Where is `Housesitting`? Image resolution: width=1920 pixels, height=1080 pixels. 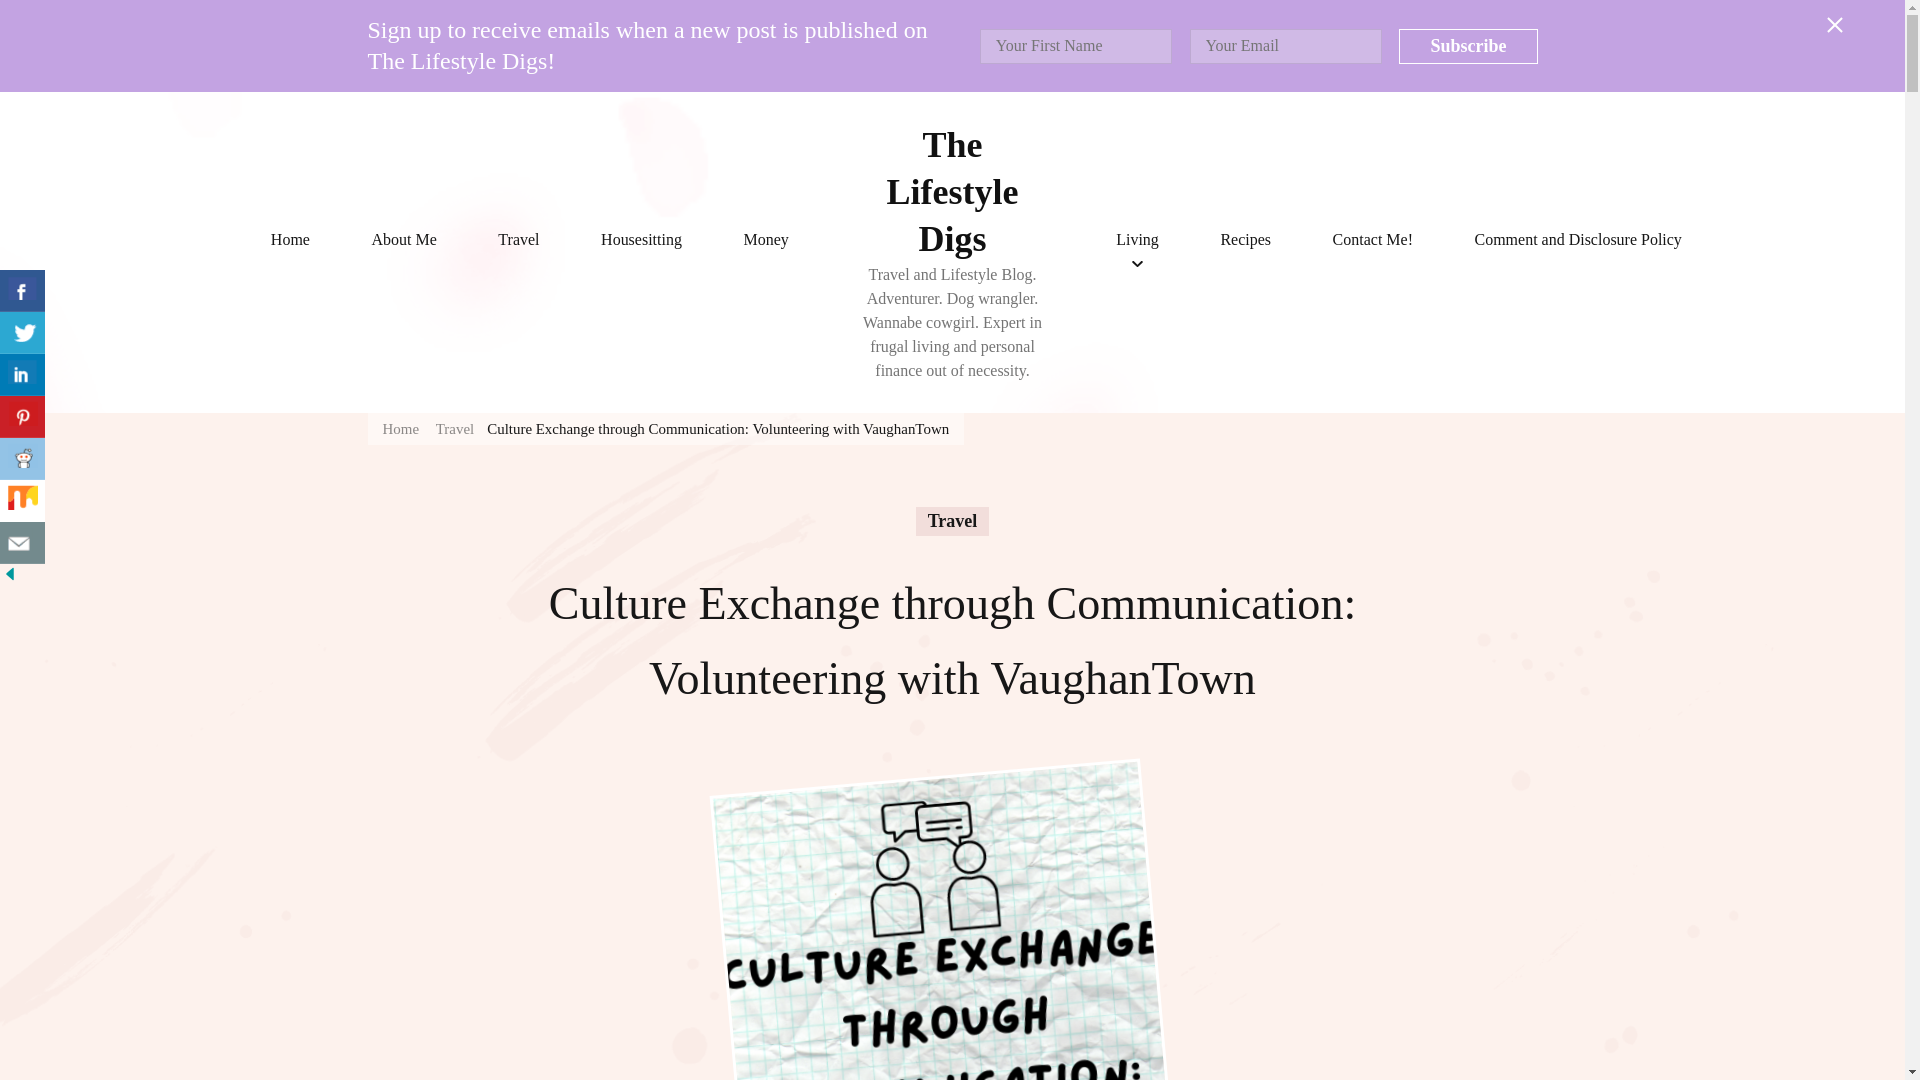 Housesitting is located at coordinates (641, 239).